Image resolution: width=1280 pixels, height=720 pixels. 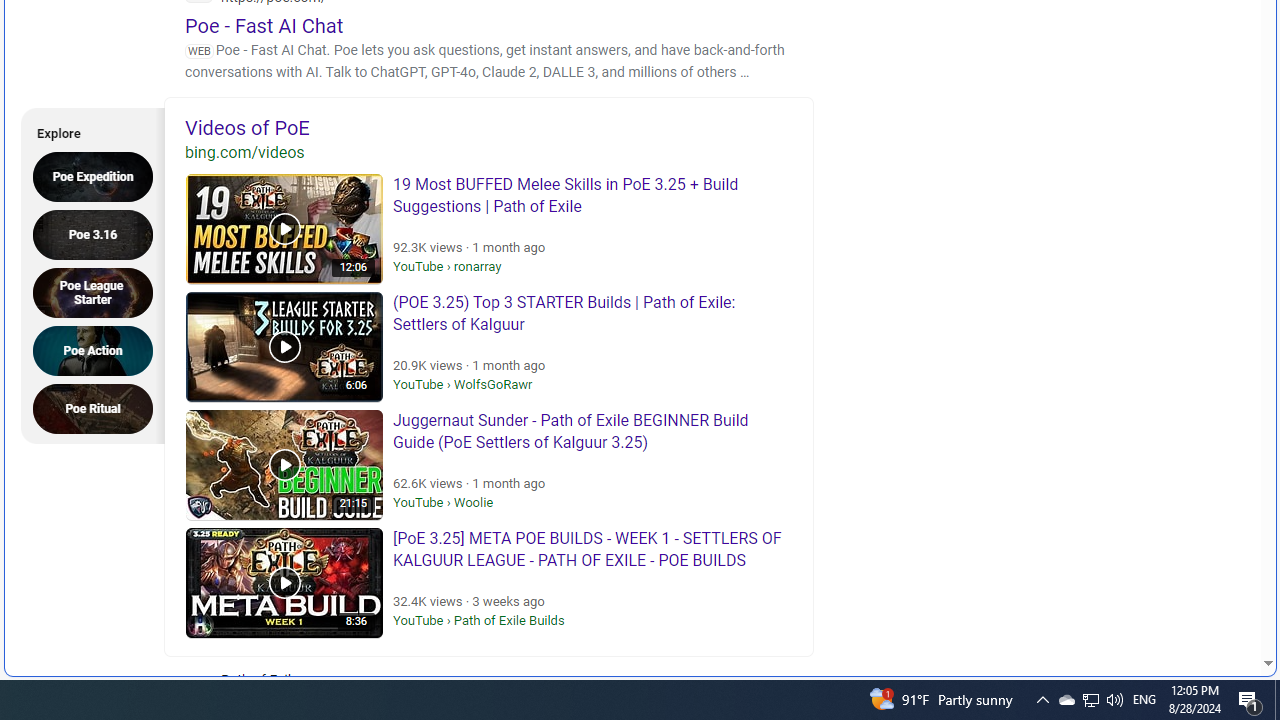 I want to click on Explore, so click(x=86, y=130).